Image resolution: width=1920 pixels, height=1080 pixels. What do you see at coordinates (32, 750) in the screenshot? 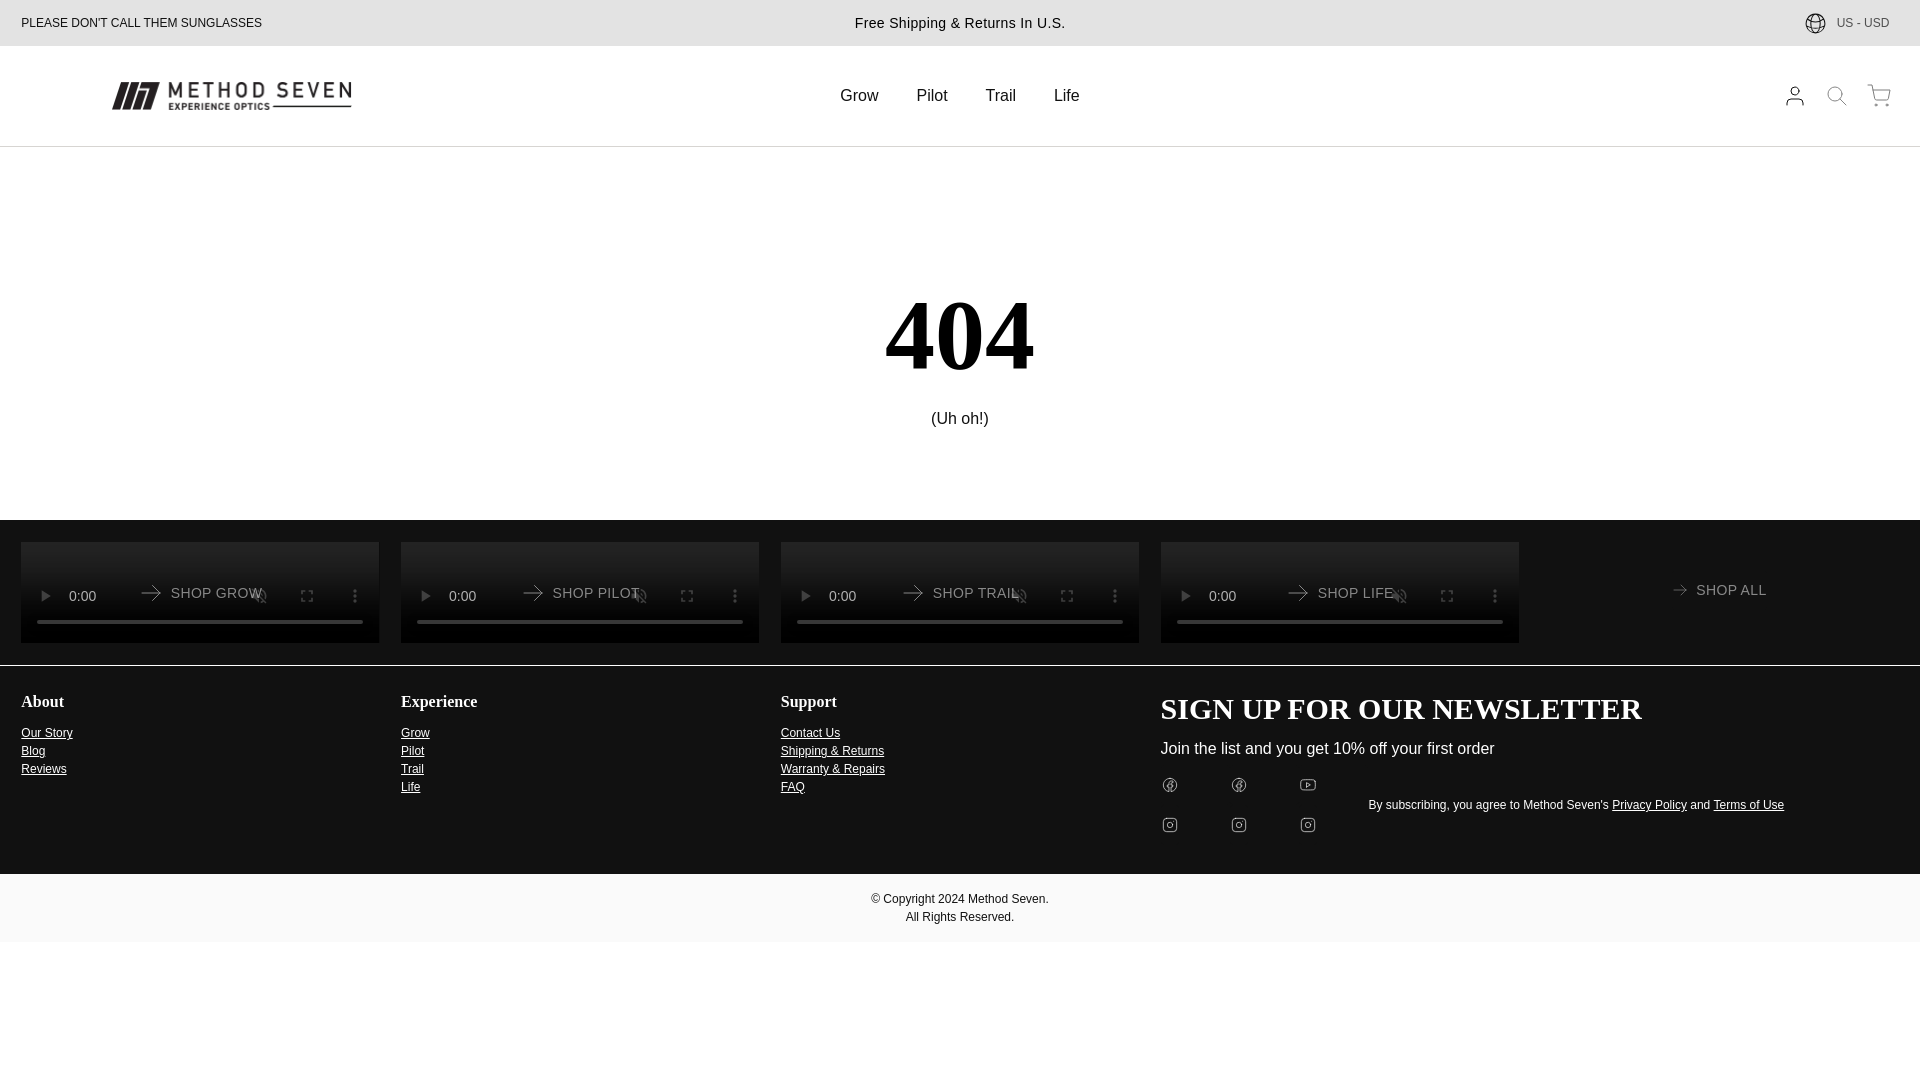
I see `Default blog` at bounding box center [32, 750].